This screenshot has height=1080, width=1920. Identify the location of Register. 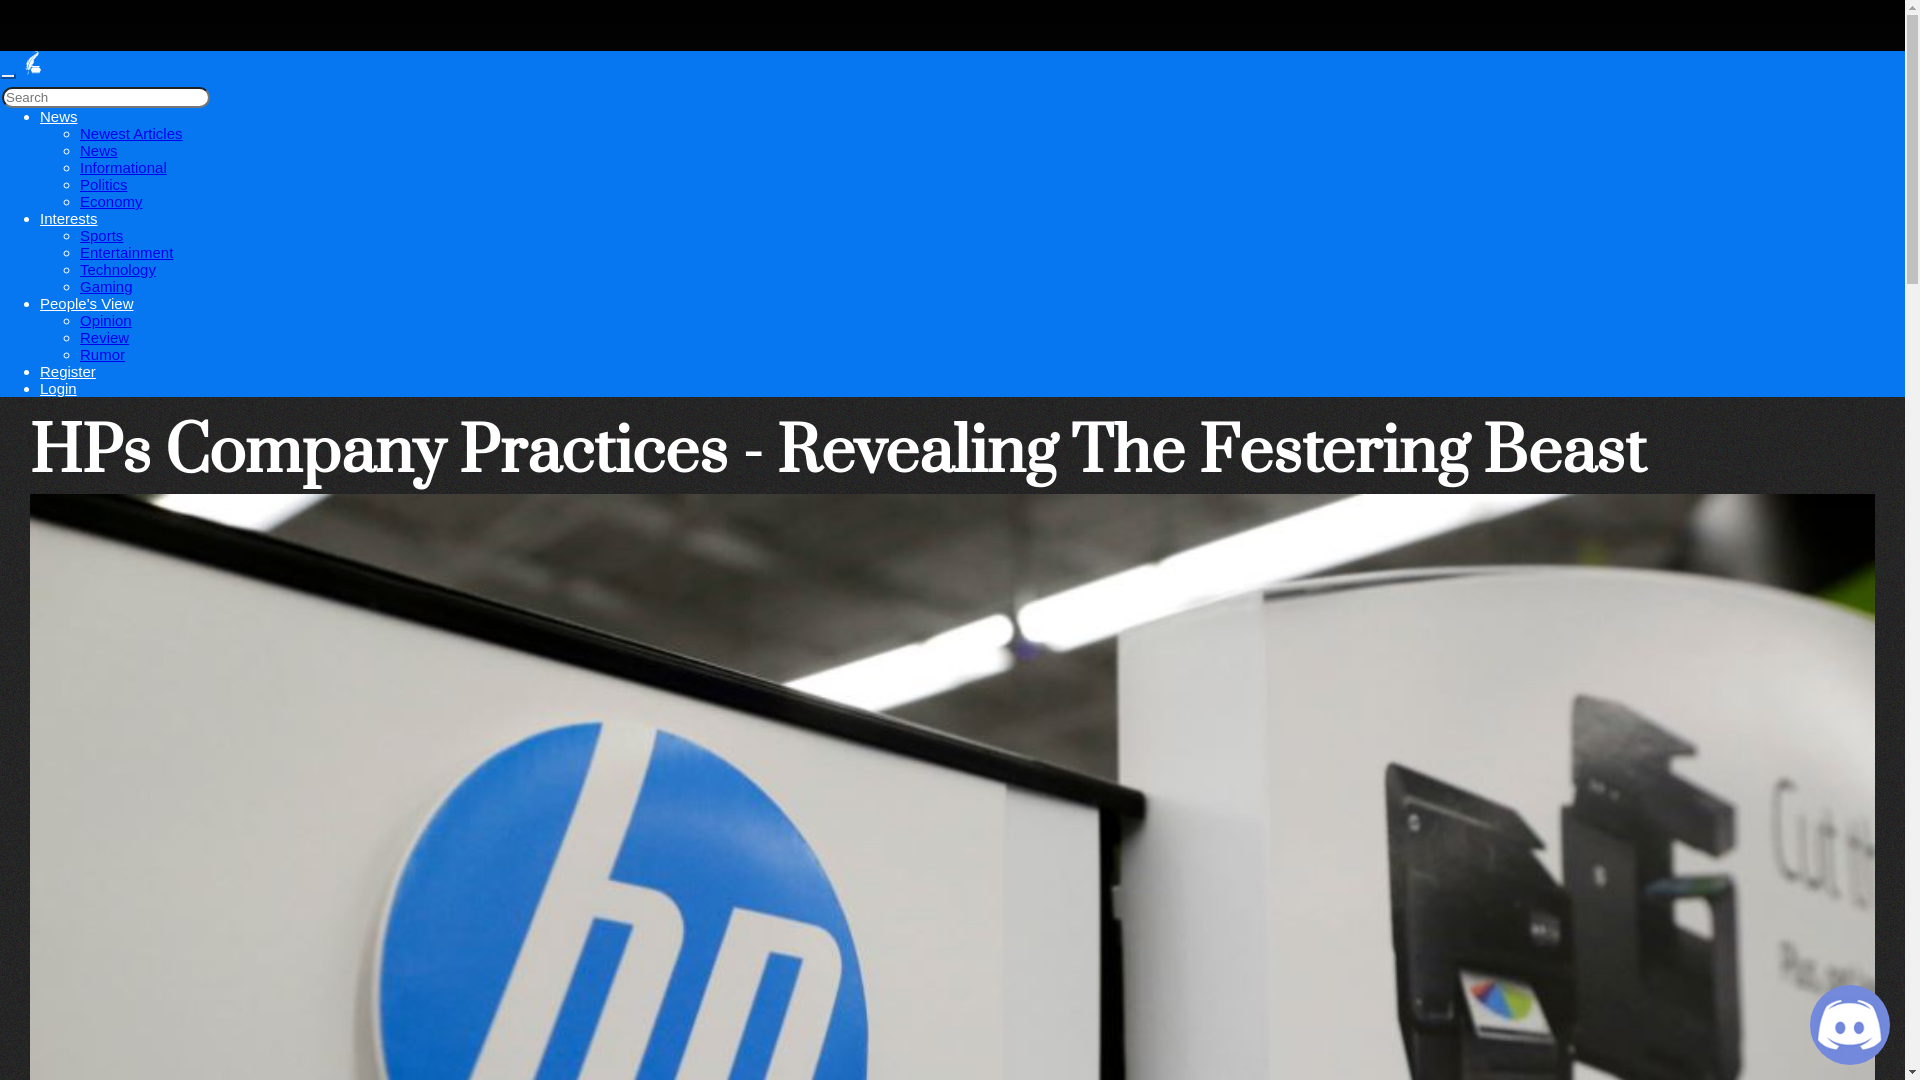
(68, 372).